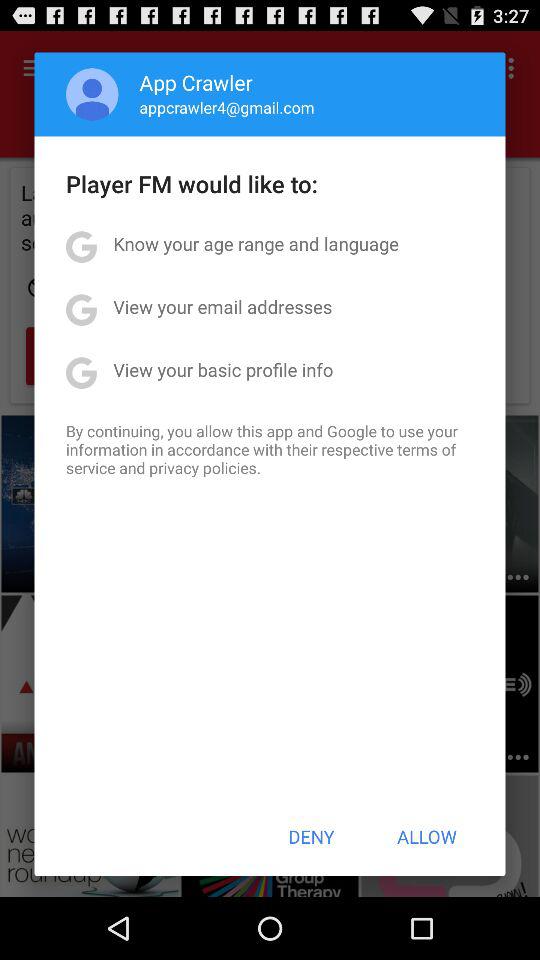  Describe the element at coordinates (311, 836) in the screenshot. I see `turn on button to the left of allow` at that location.